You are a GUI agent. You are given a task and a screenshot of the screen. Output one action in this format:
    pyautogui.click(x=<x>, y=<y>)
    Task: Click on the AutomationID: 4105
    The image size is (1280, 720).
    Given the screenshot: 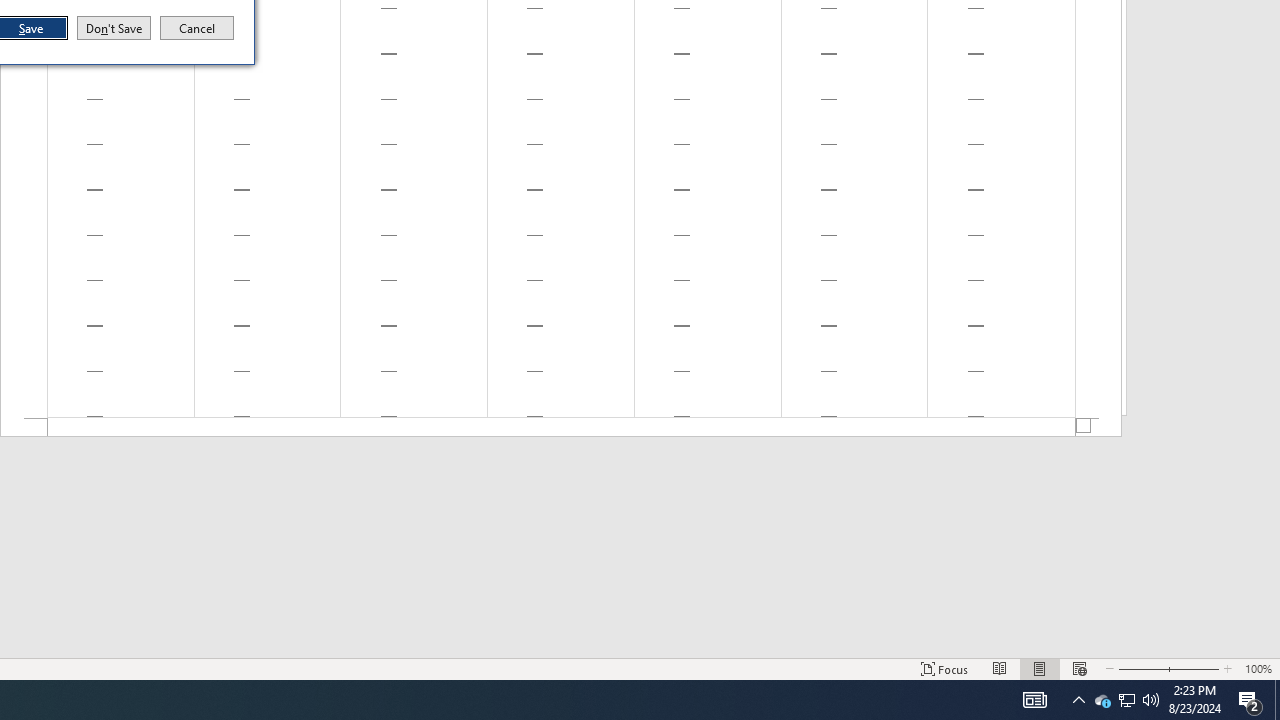 What is the action you would take?
    pyautogui.click(x=1034, y=700)
    